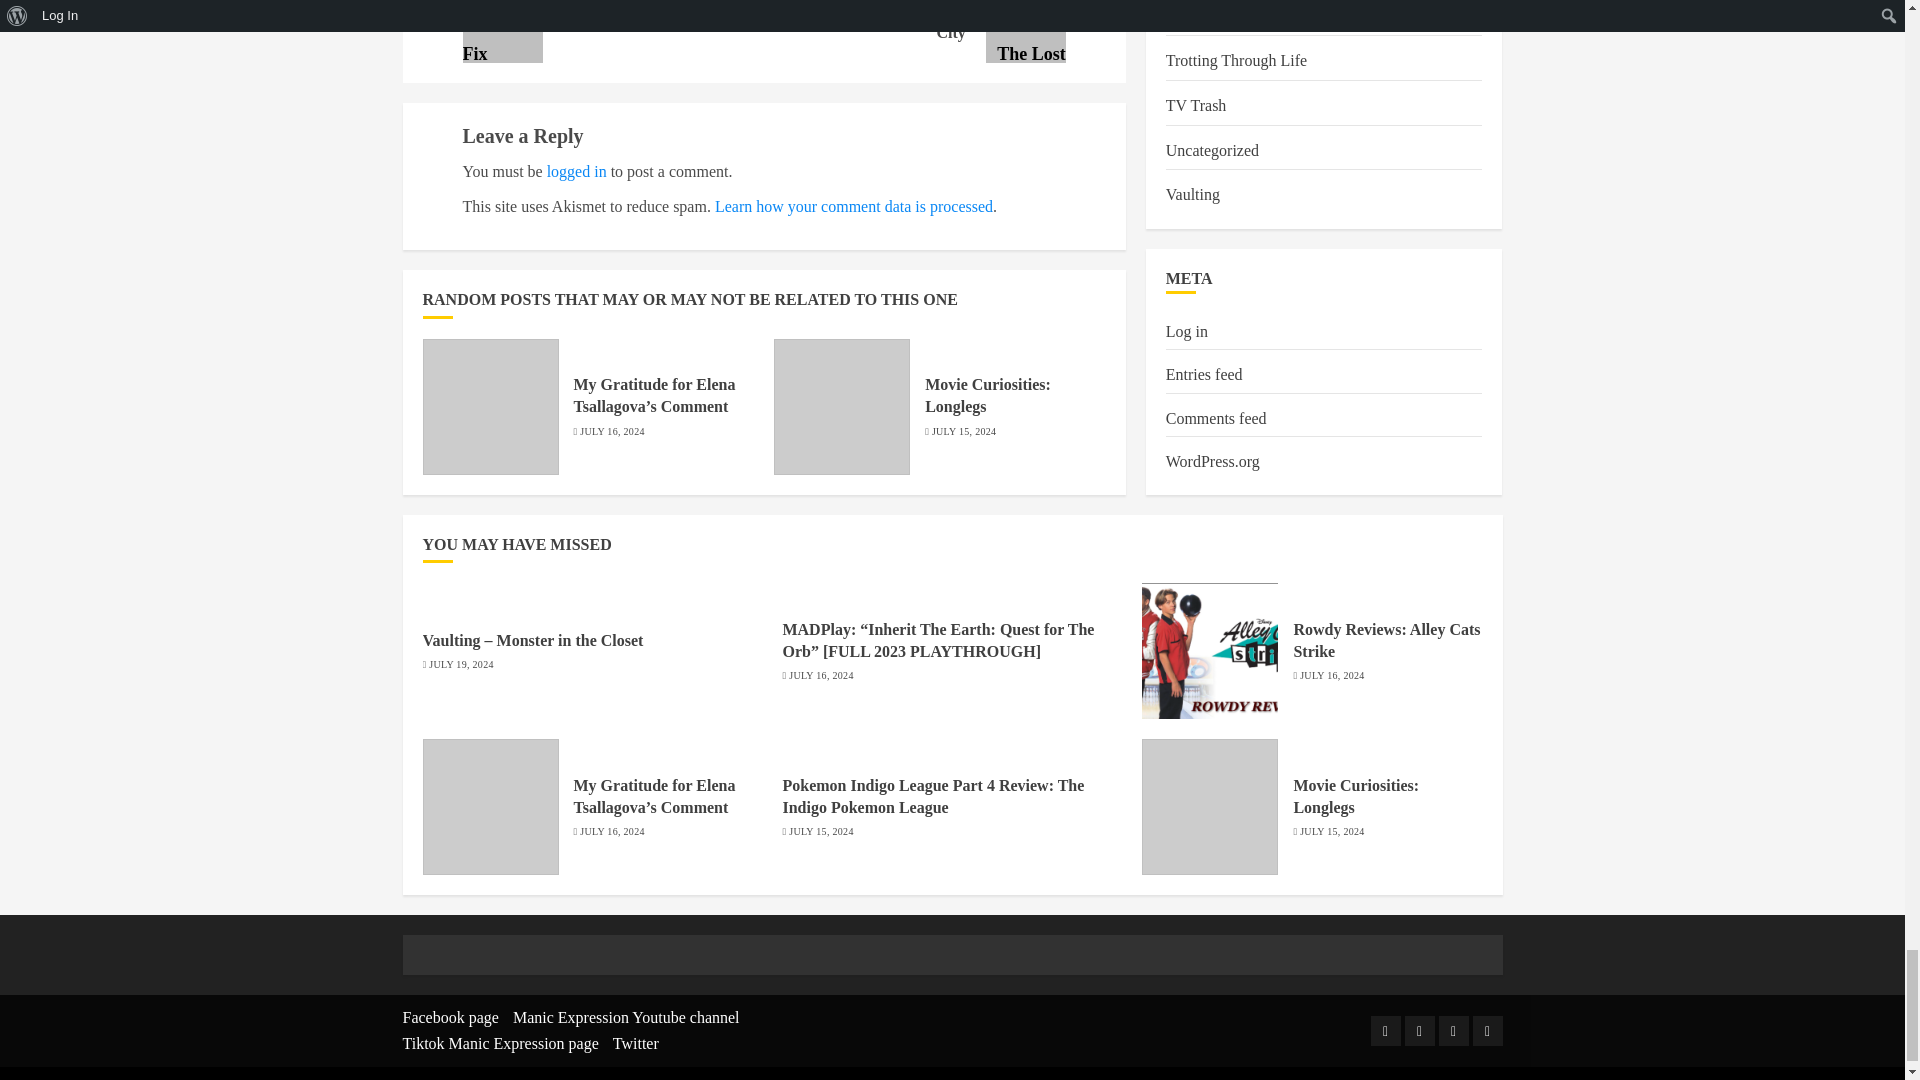 The image size is (1920, 1080). Describe the element at coordinates (1026, 31) in the screenshot. I see `Movie Curiosities: The Lost City` at that location.